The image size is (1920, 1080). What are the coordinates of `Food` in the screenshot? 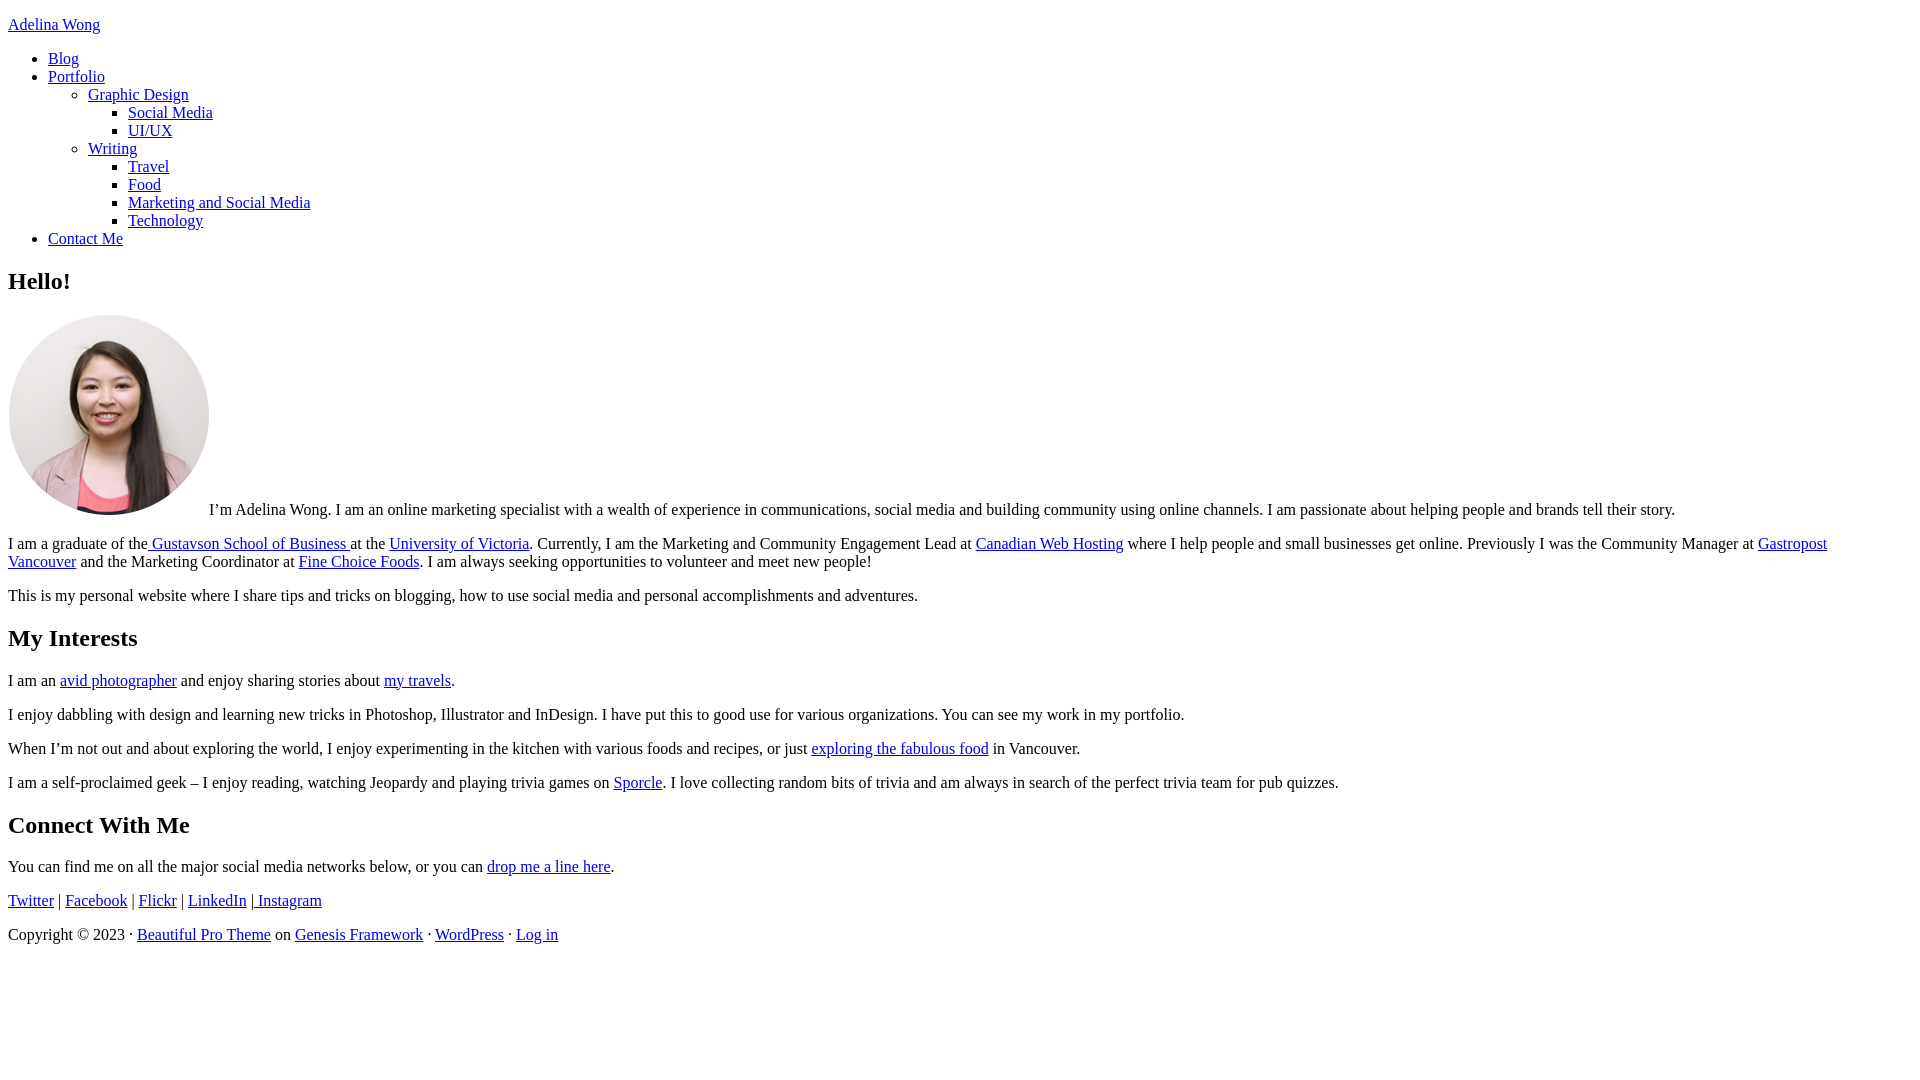 It's located at (144, 184).